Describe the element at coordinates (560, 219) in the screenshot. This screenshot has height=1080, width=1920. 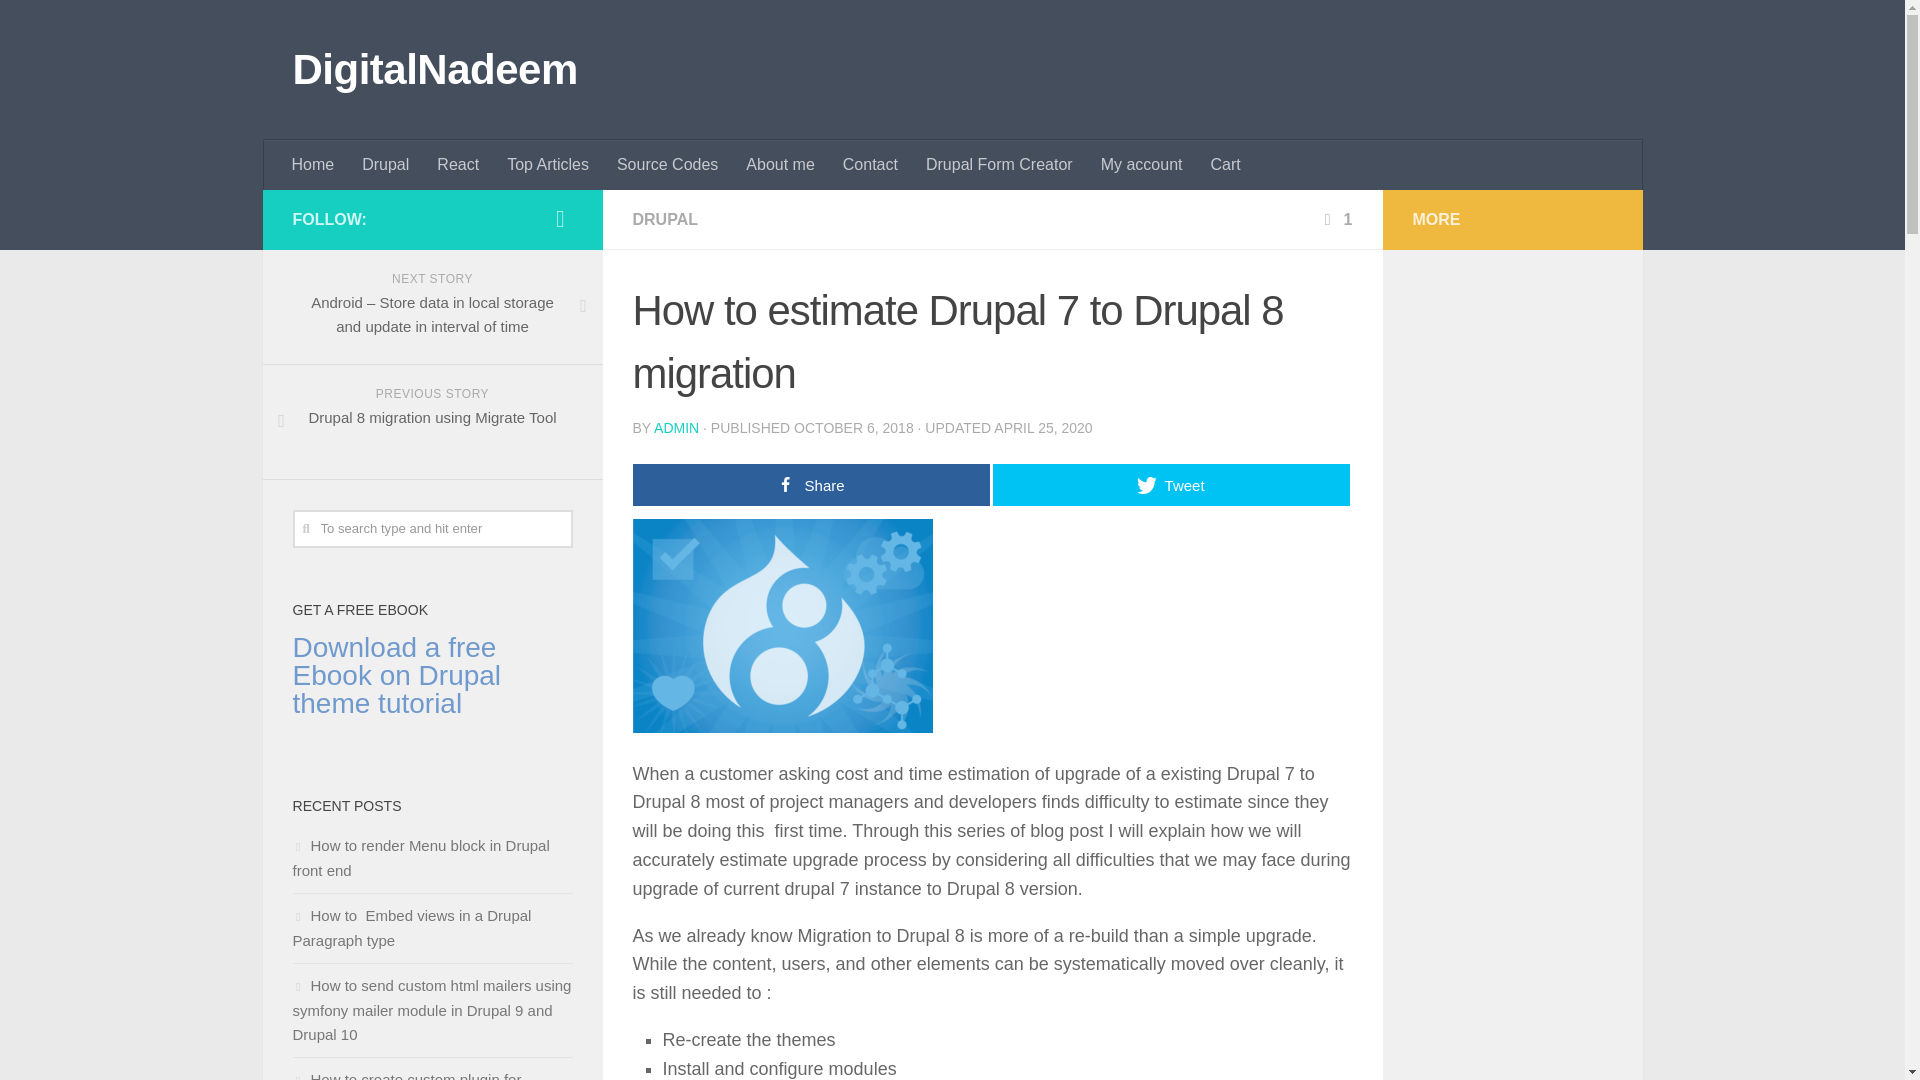
I see `Follow us on Linkedin-in` at that location.